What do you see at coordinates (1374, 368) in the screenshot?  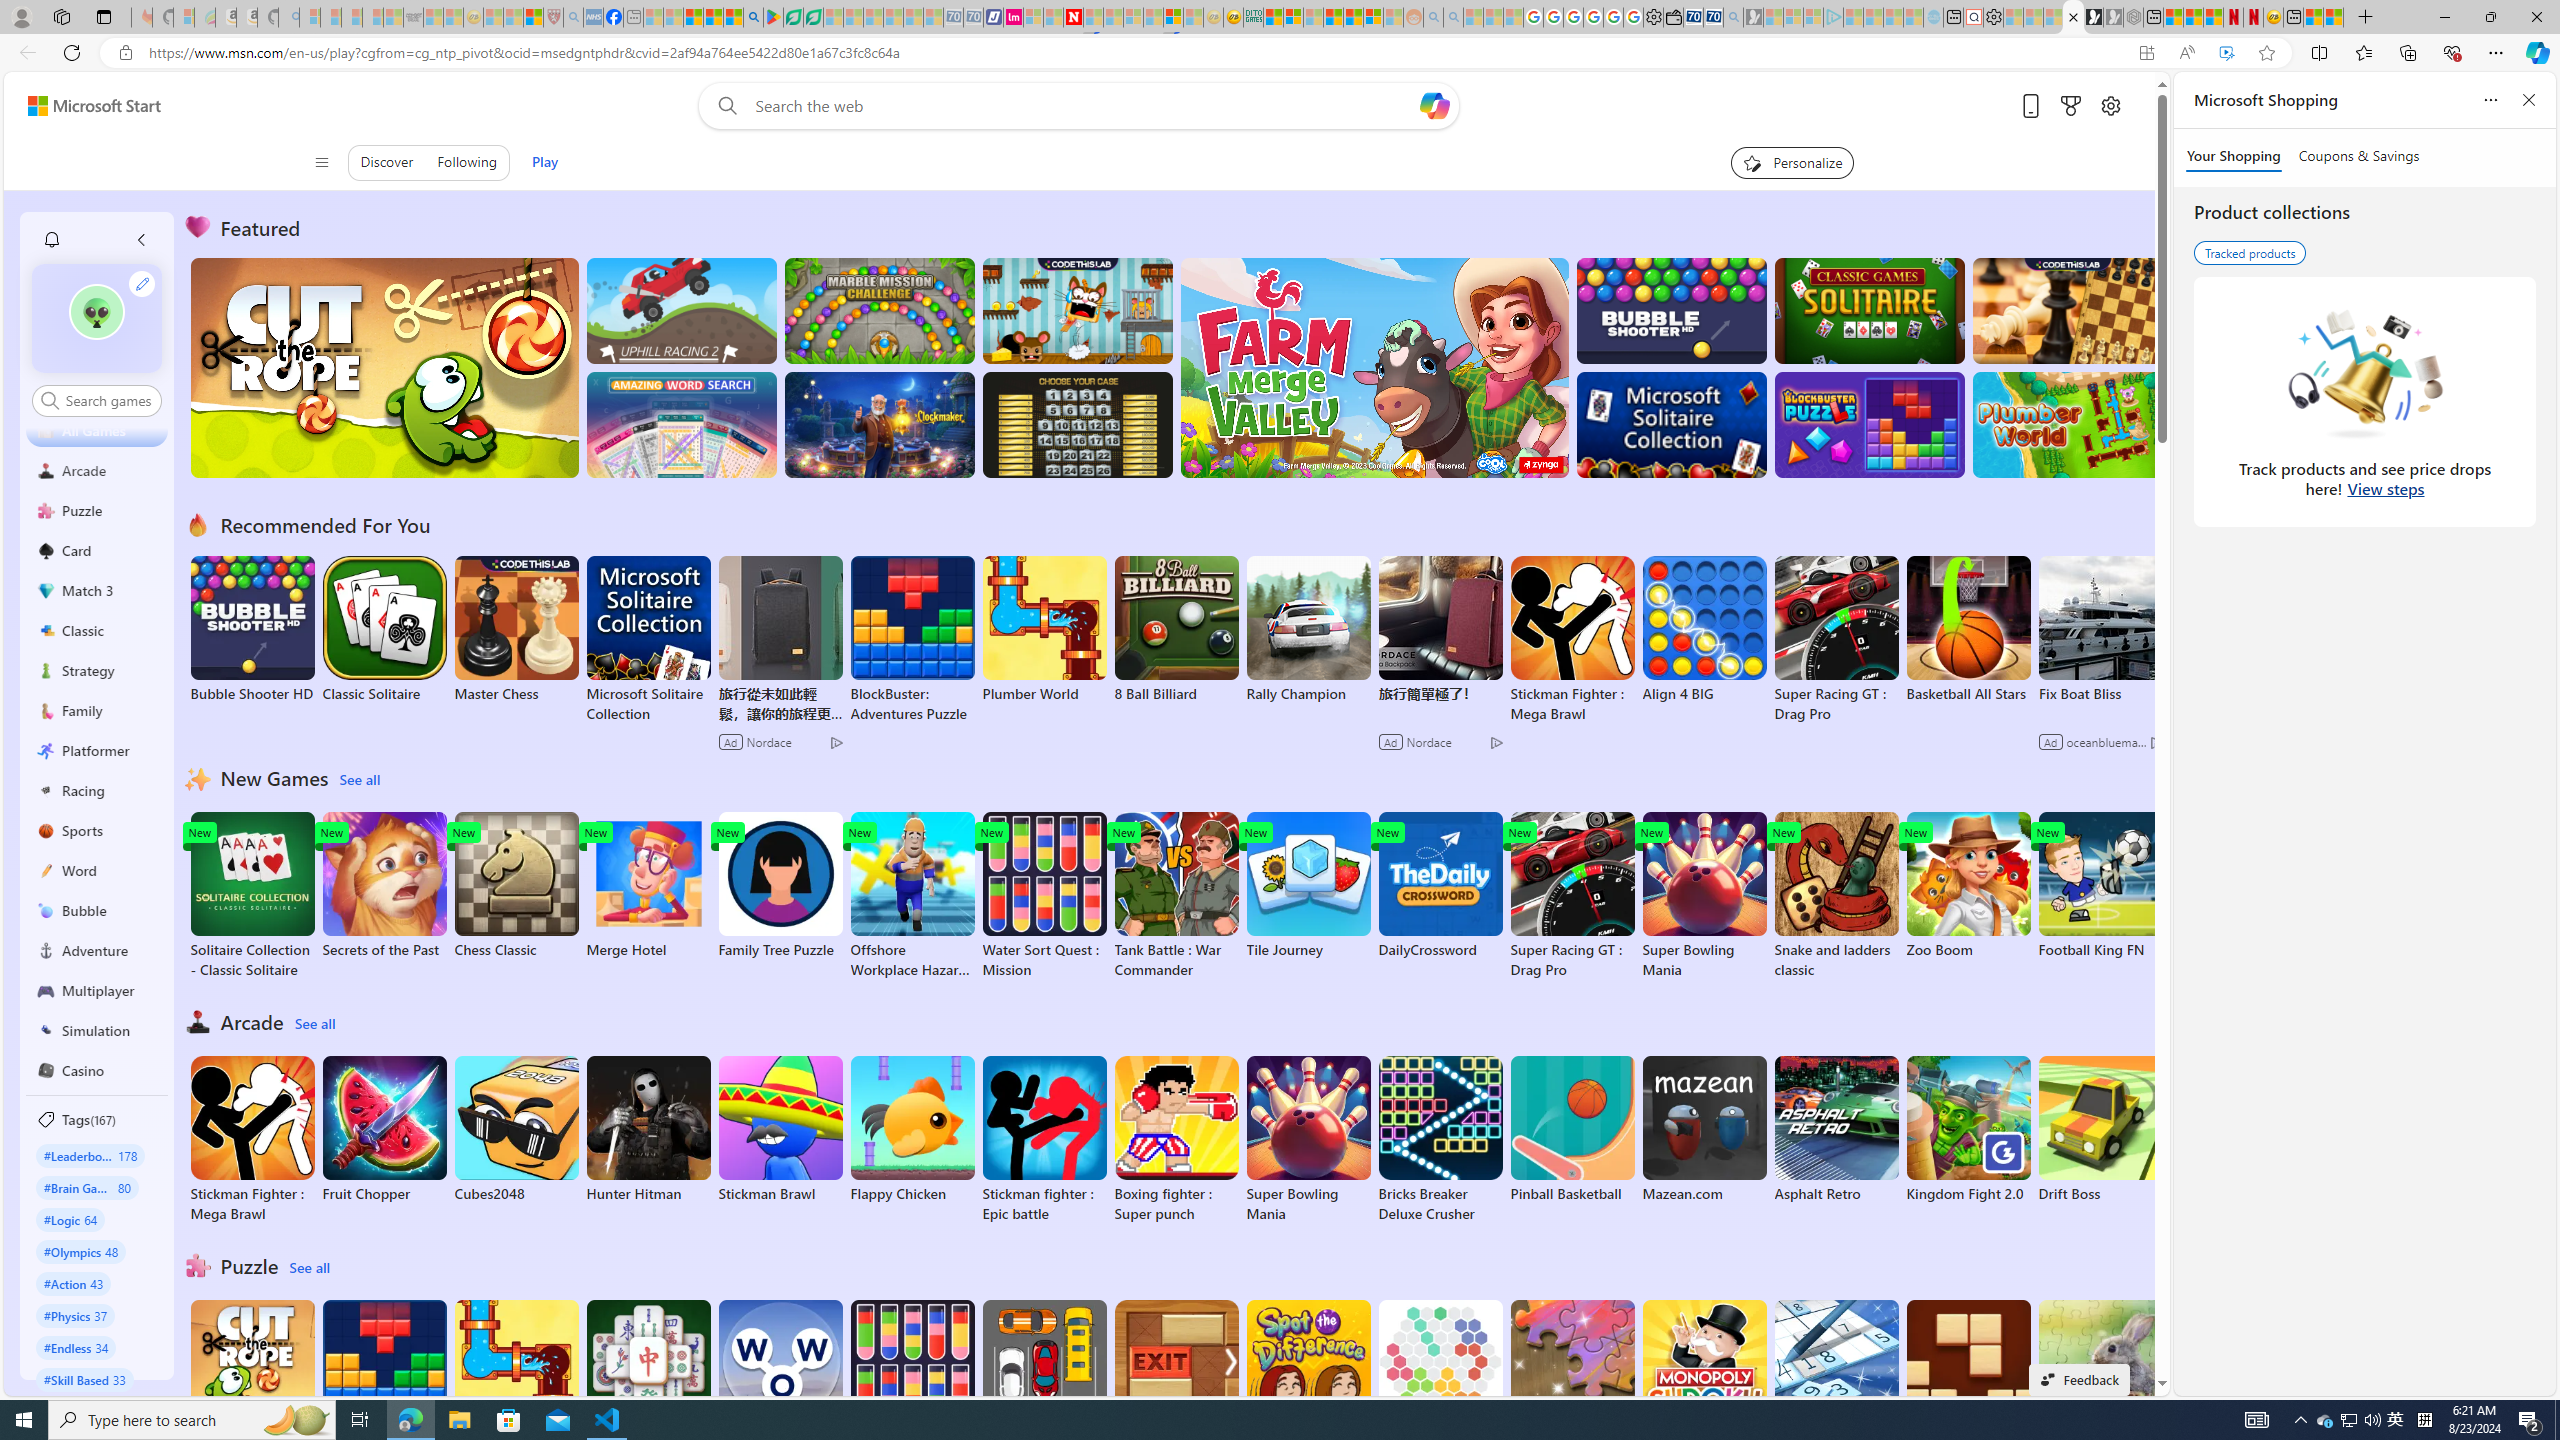 I see `Farm Merge Valley` at bounding box center [1374, 368].